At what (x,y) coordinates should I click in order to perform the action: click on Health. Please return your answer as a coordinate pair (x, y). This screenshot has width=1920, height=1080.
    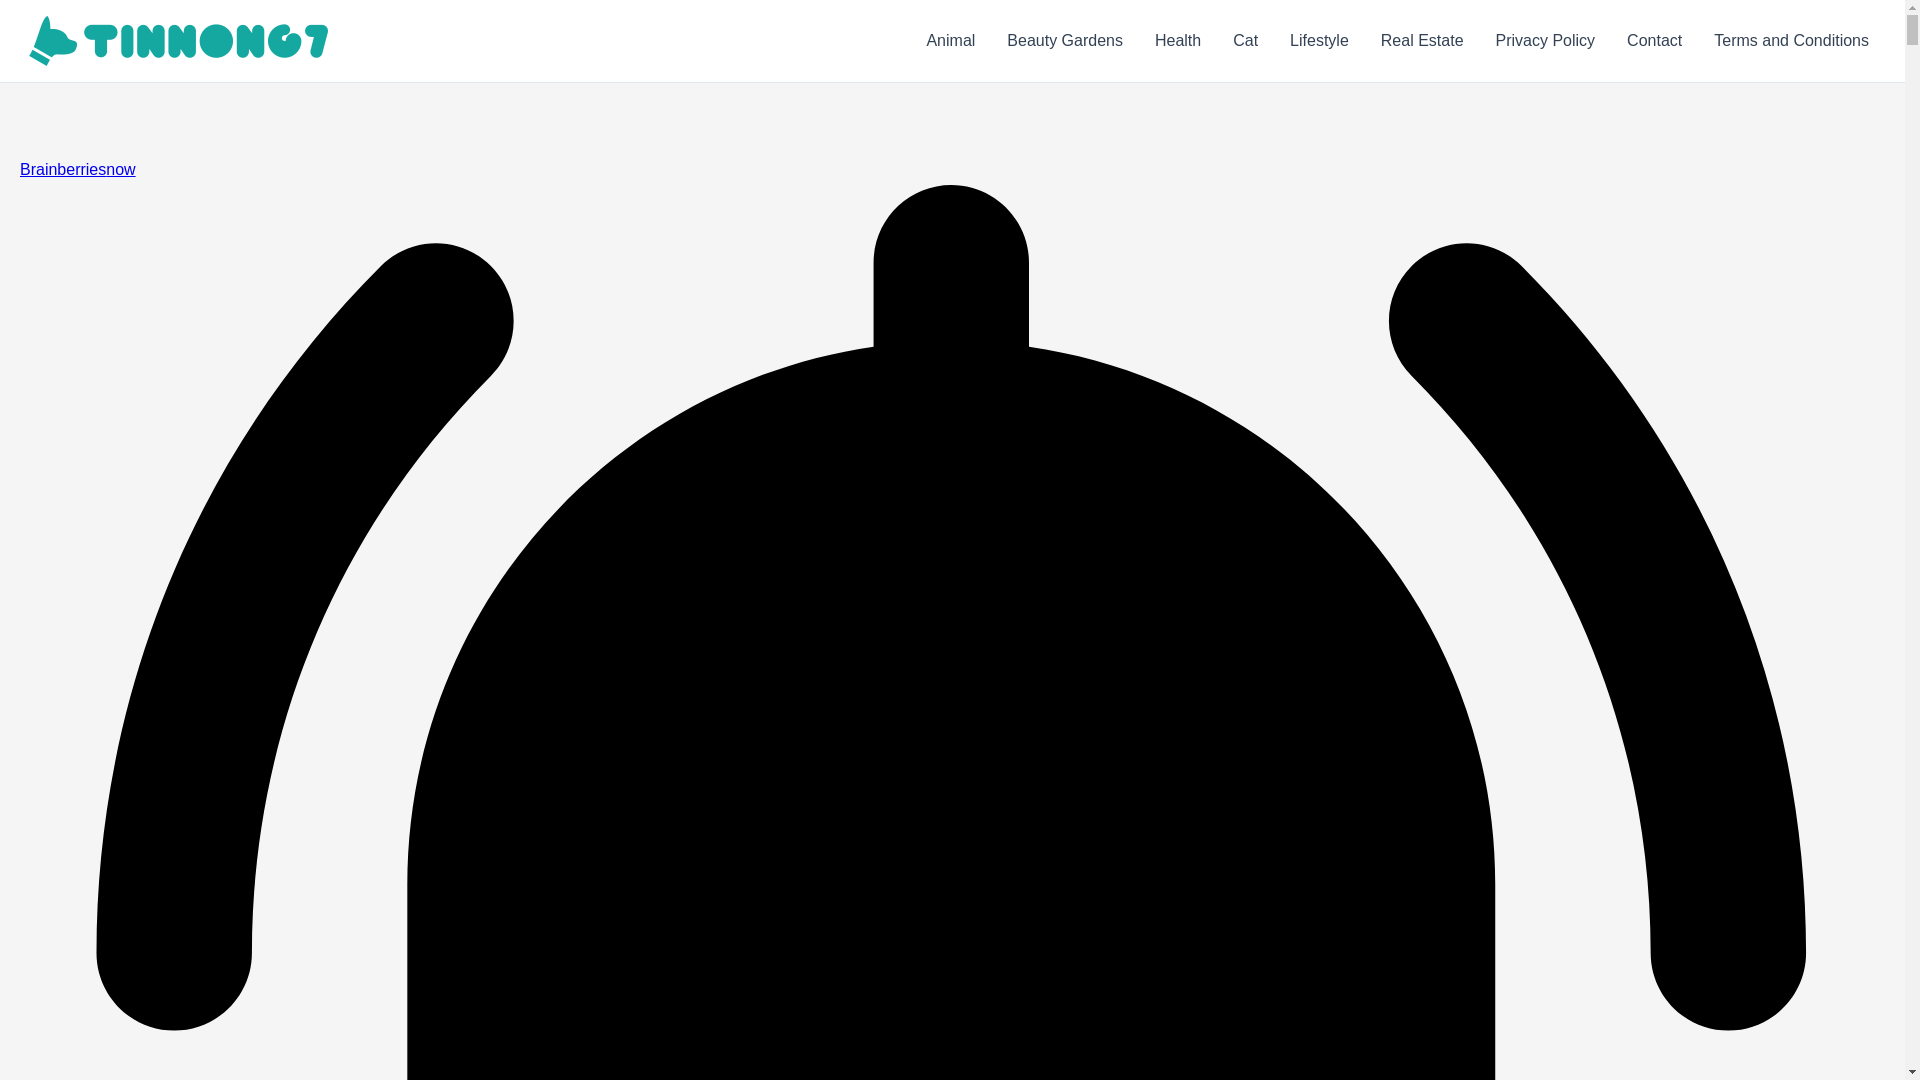
    Looking at the image, I should click on (1178, 41).